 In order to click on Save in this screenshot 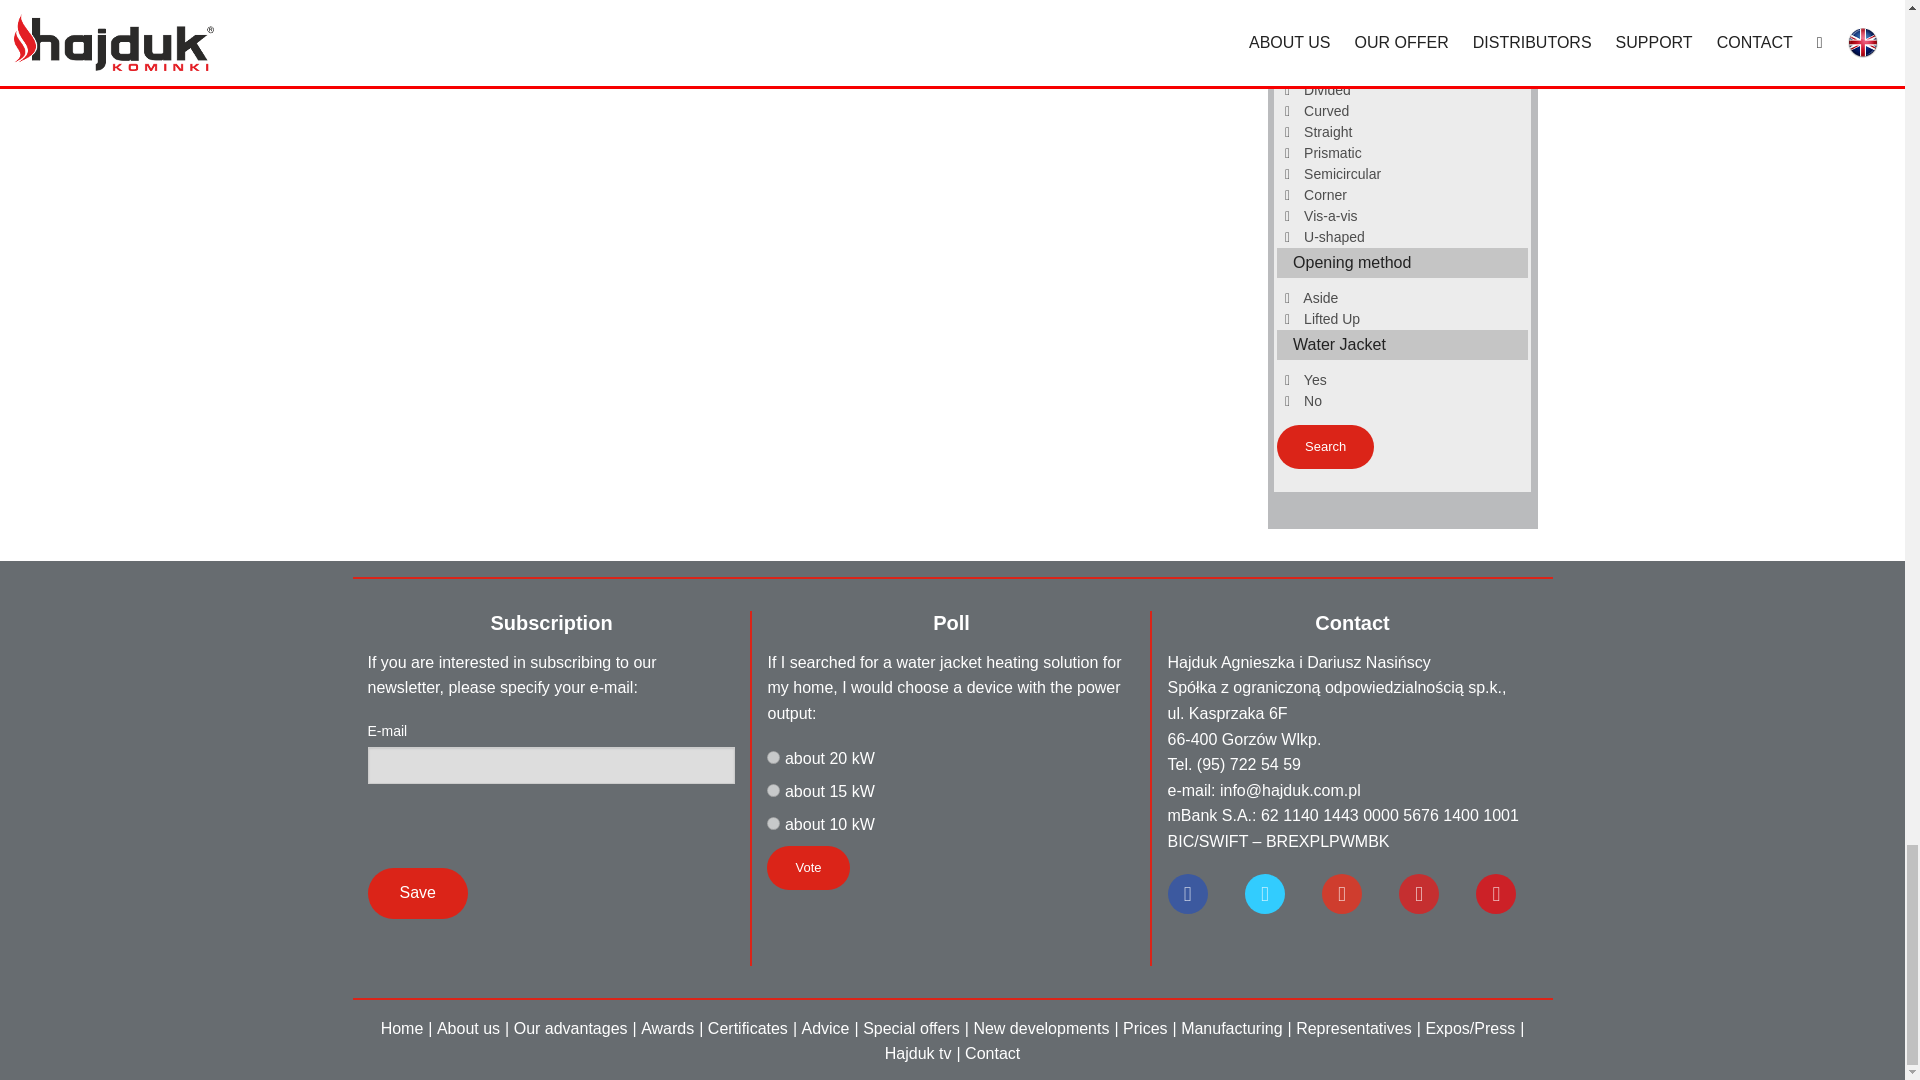, I will do `click(418, 894)`.